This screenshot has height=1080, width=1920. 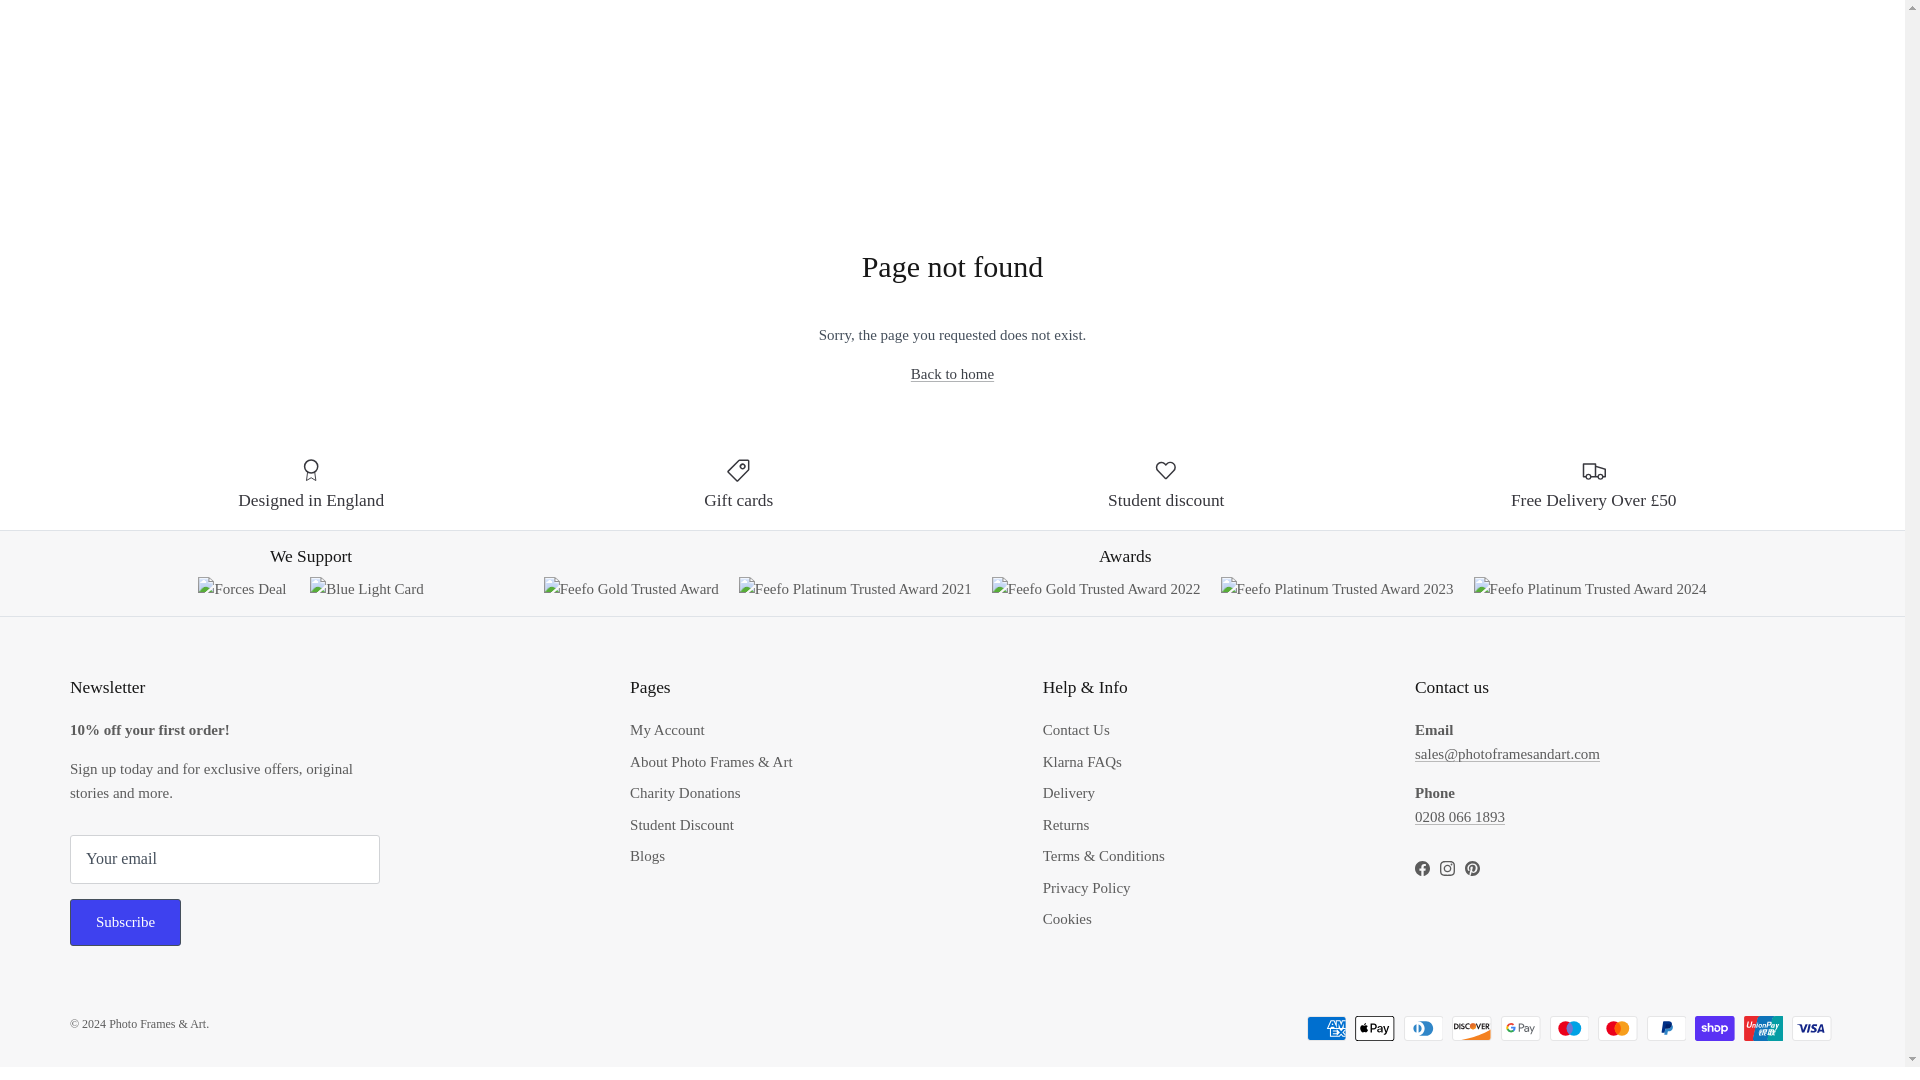 I want to click on Mastercard, so click(x=1617, y=1028).